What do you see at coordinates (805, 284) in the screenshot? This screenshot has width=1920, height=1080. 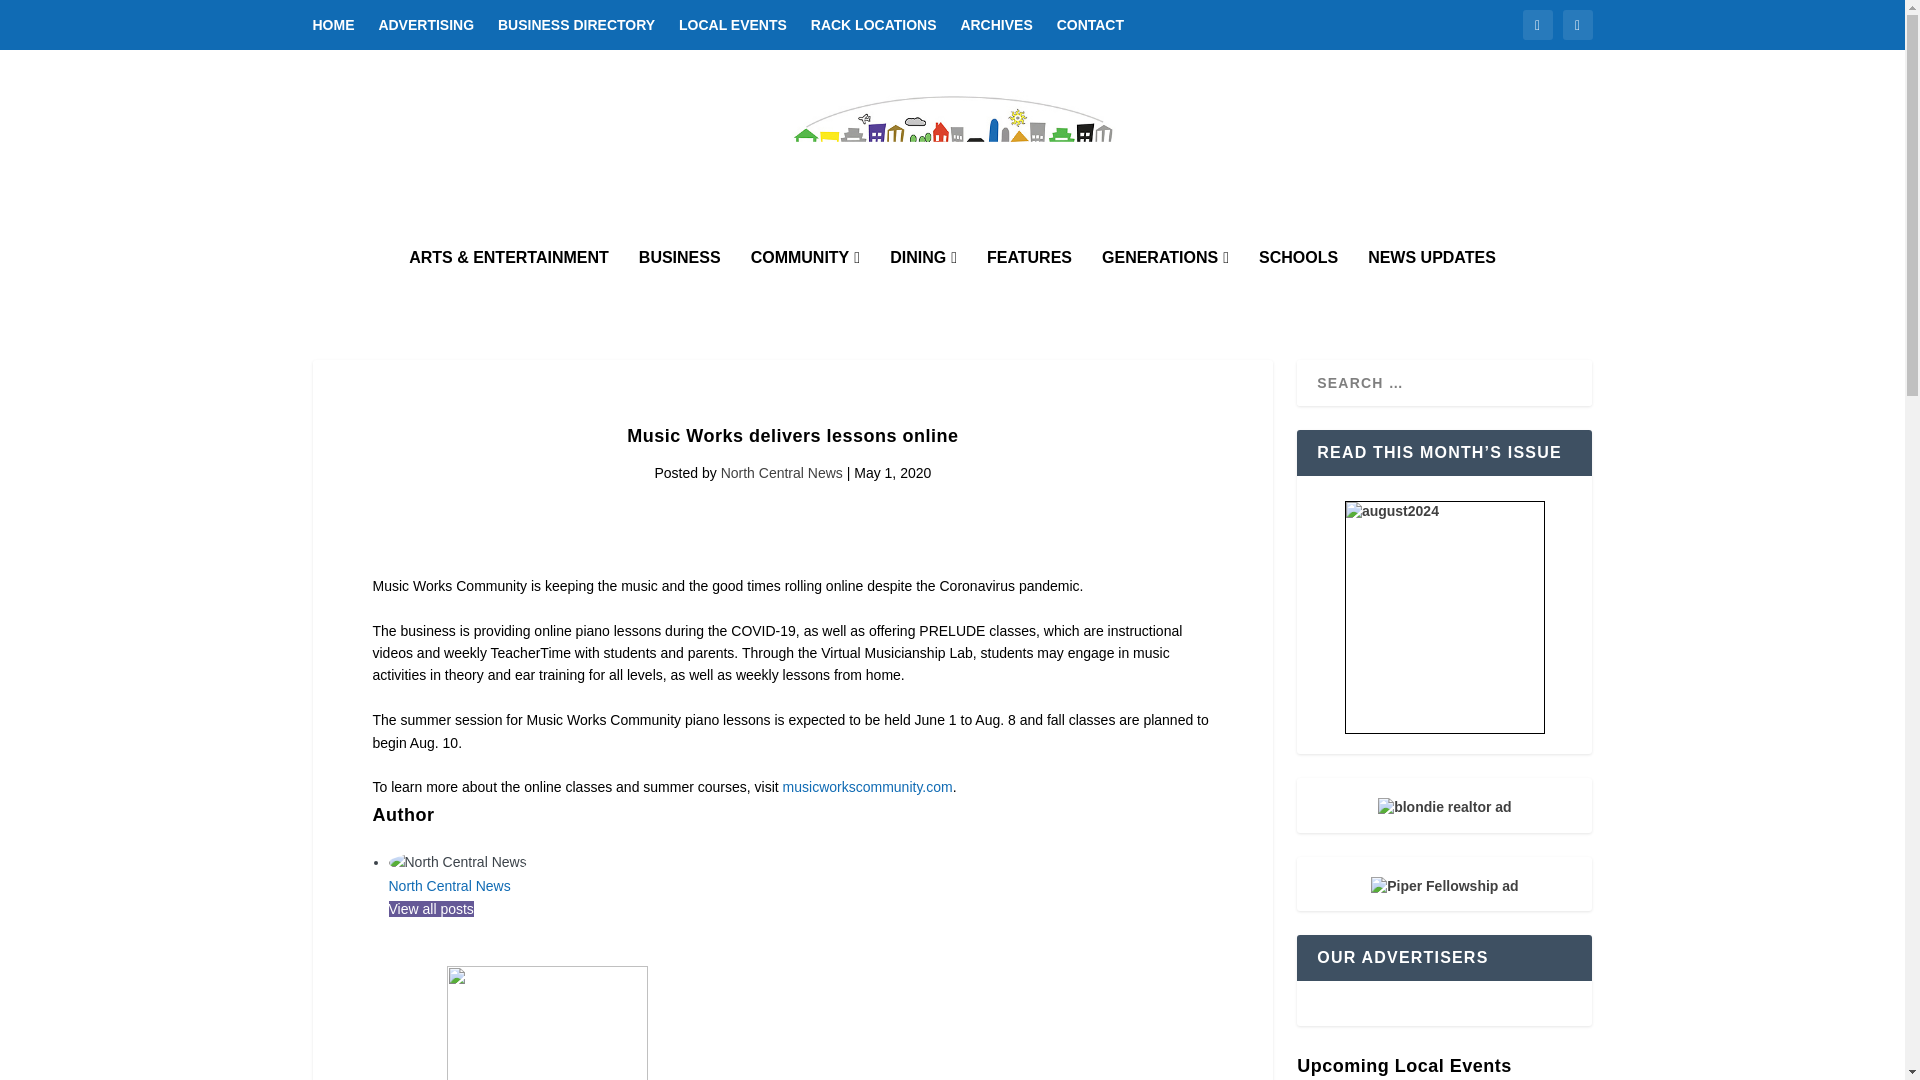 I see `COMMUNITY` at bounding box center [805, 284].